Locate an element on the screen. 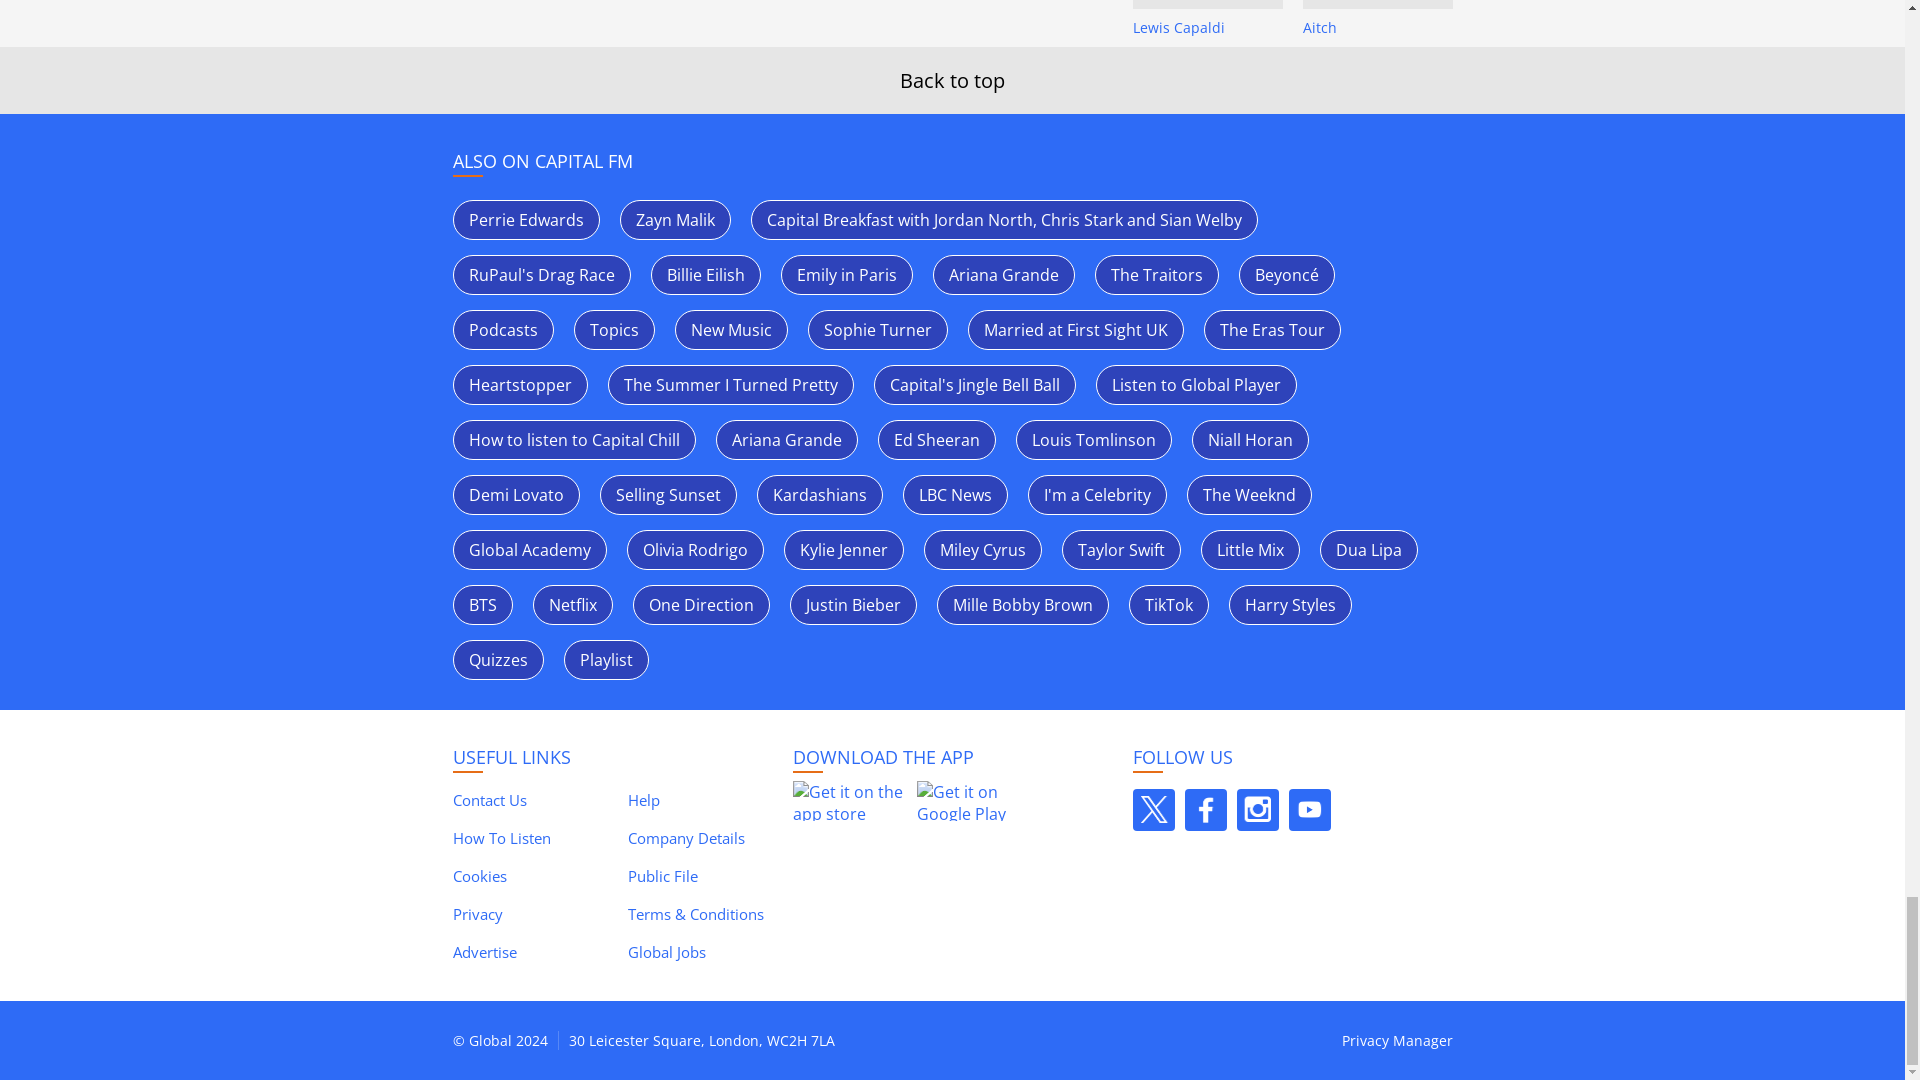  Follow Capital on Facebook is located at coordinates (1205, 810).